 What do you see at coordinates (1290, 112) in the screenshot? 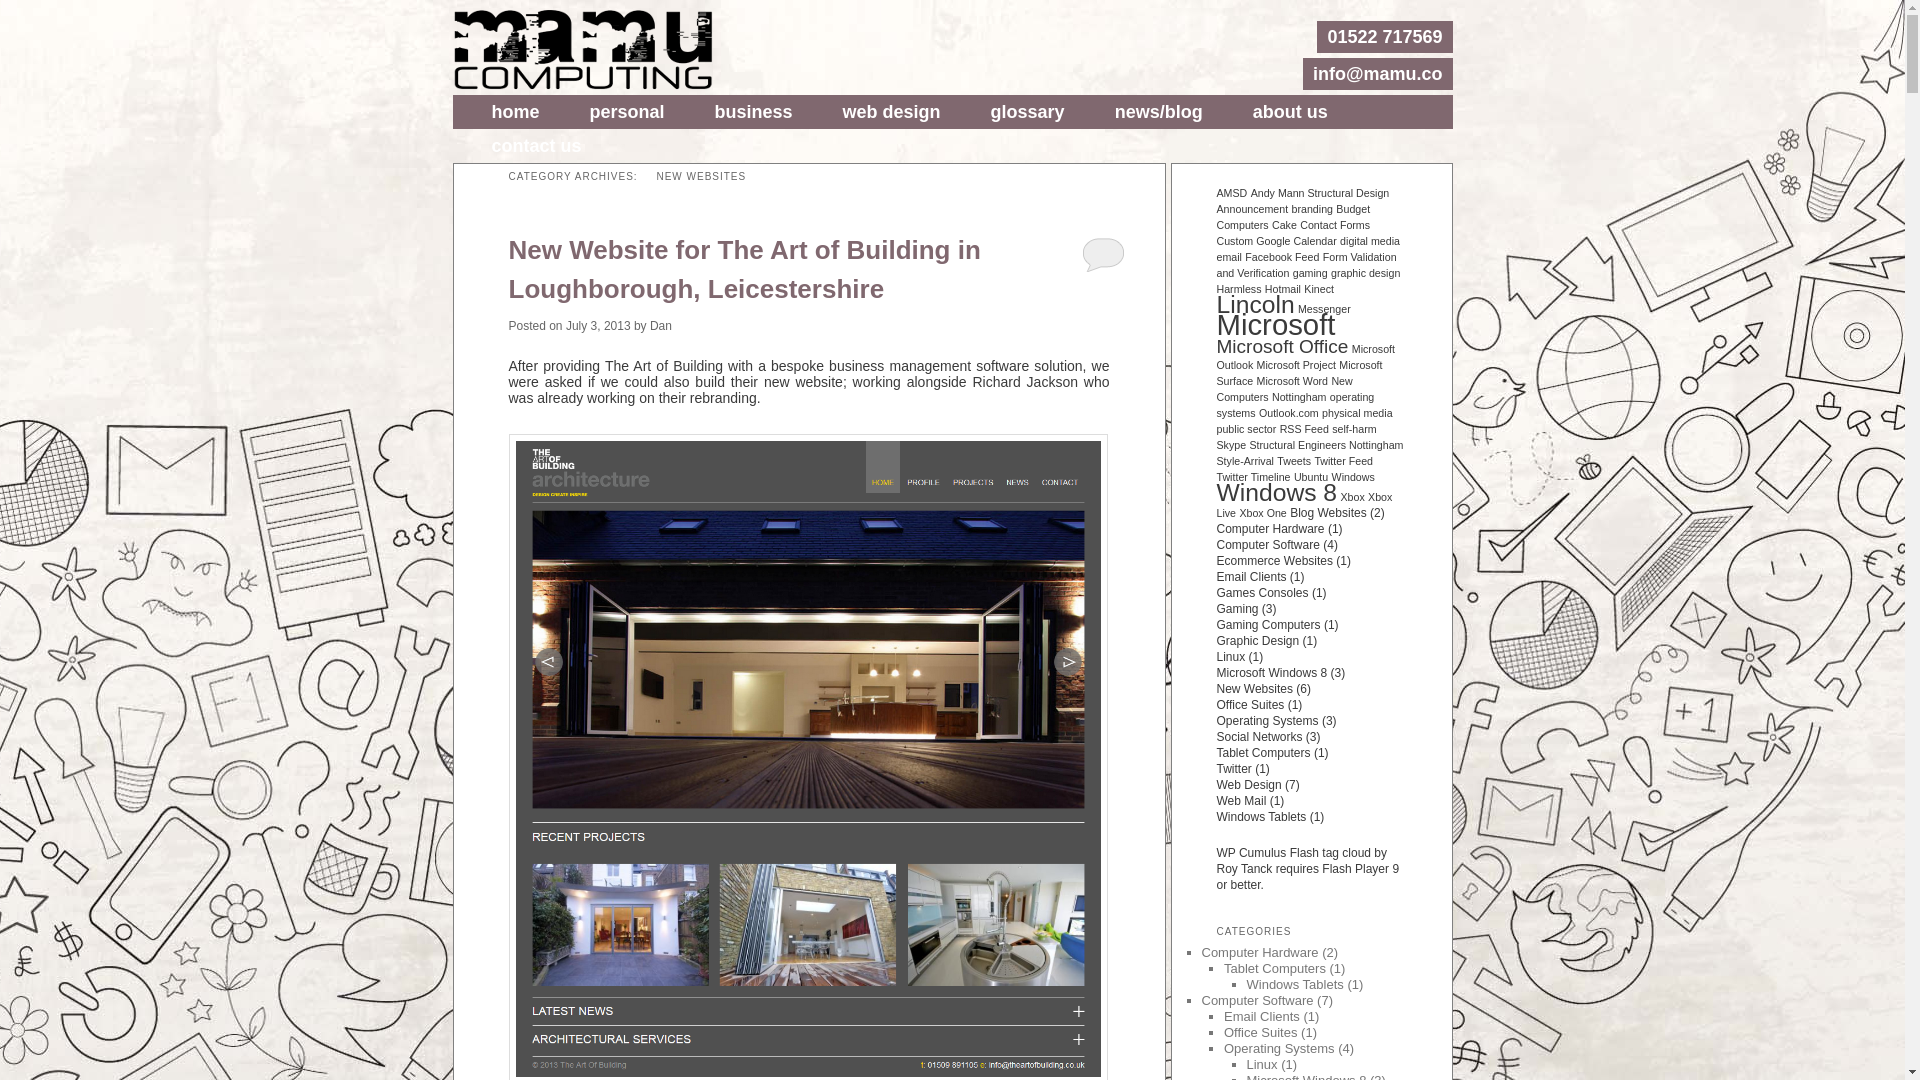
I see `about us` at bounding box center [1290, 112].